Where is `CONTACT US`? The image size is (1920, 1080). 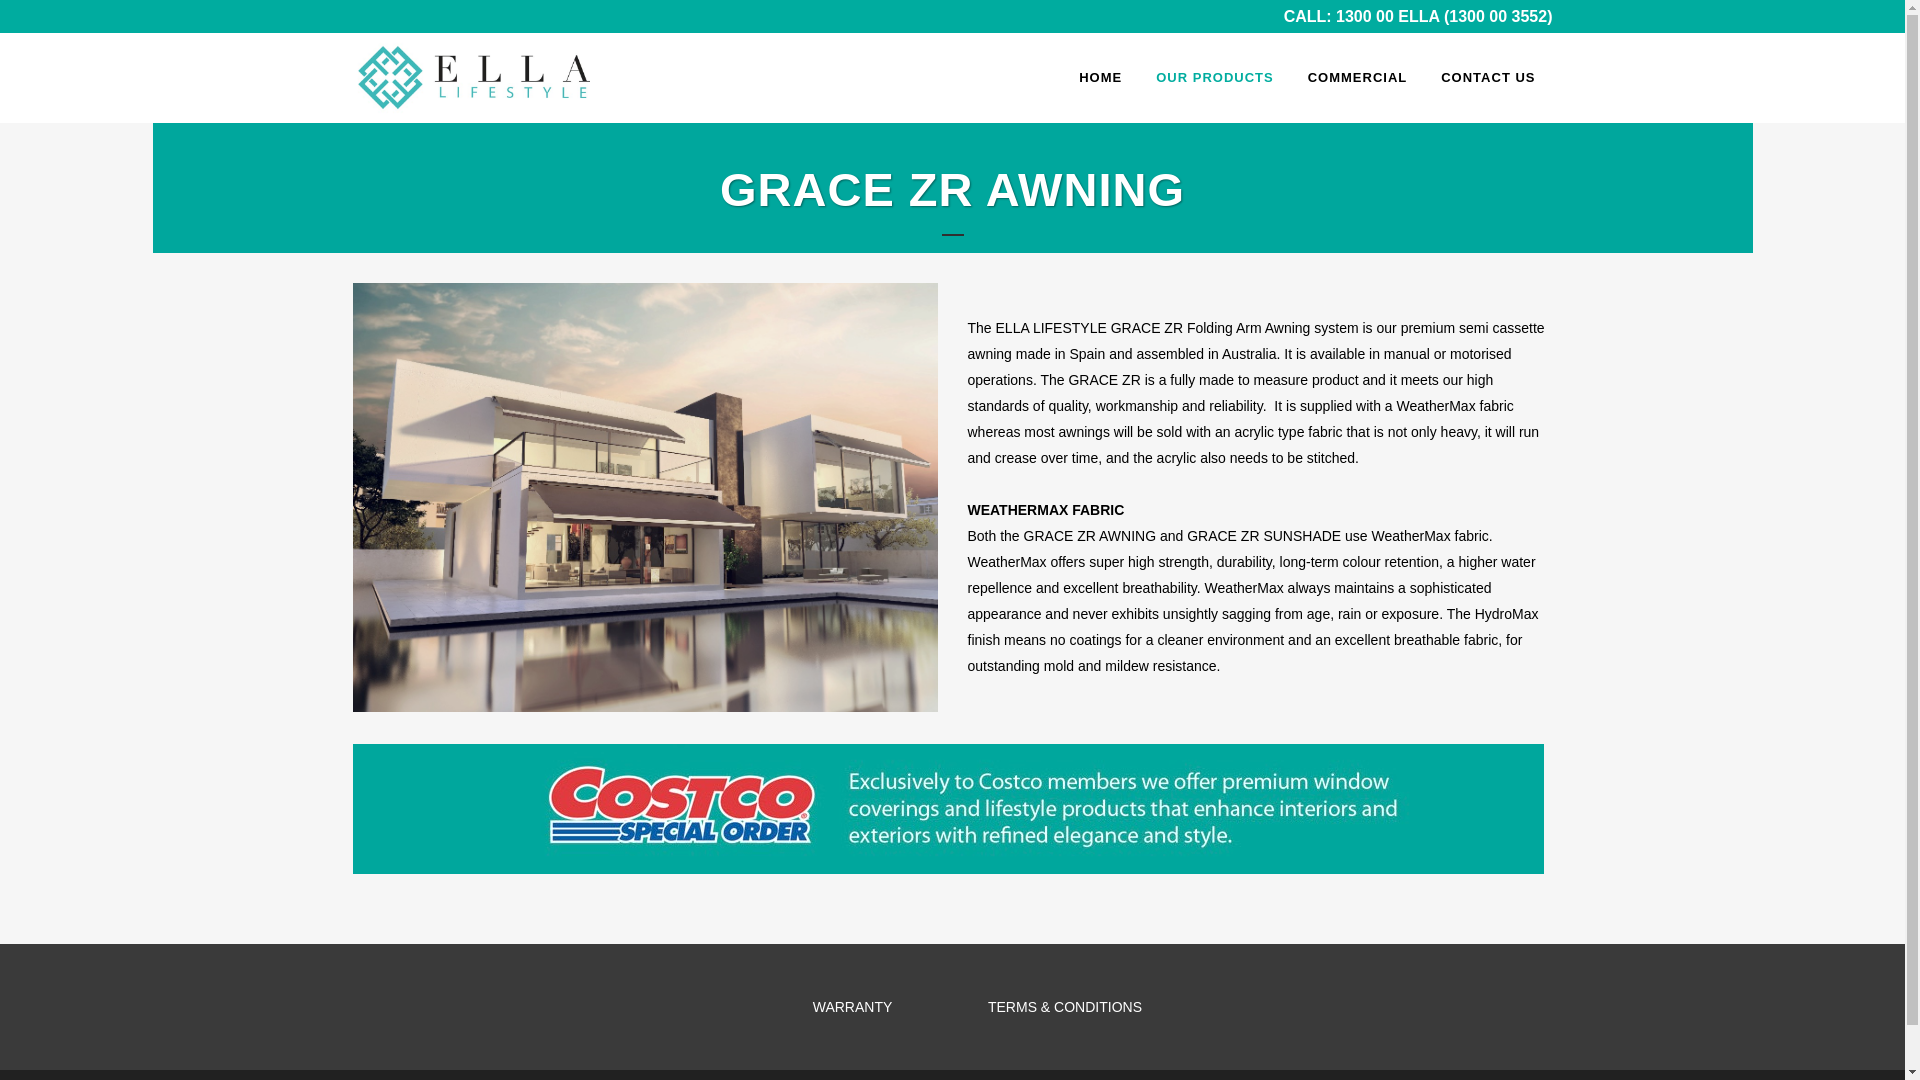
CONTACT US is located at coordinates (1488, 78).